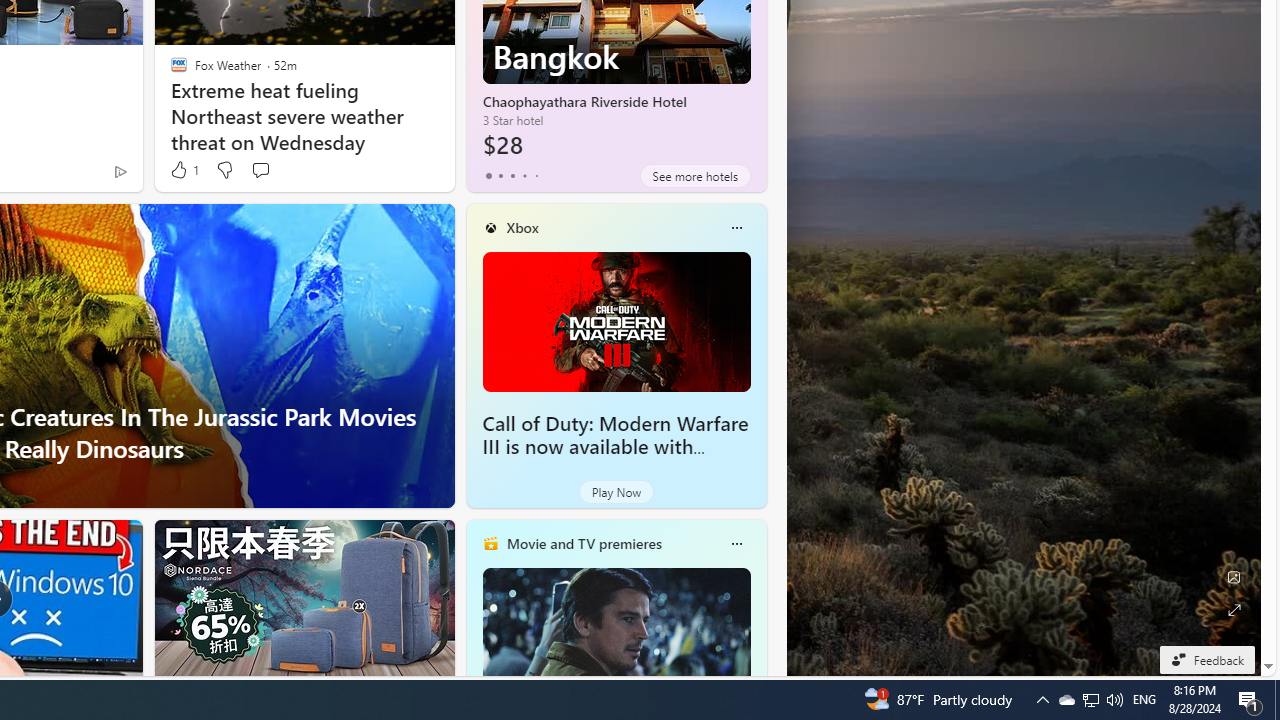 Image resolution: width=1280 pixels, height=720 pixels. Describe the element at coordinates (1234, 610) in the screenshot. I see `Expand background` at that location.